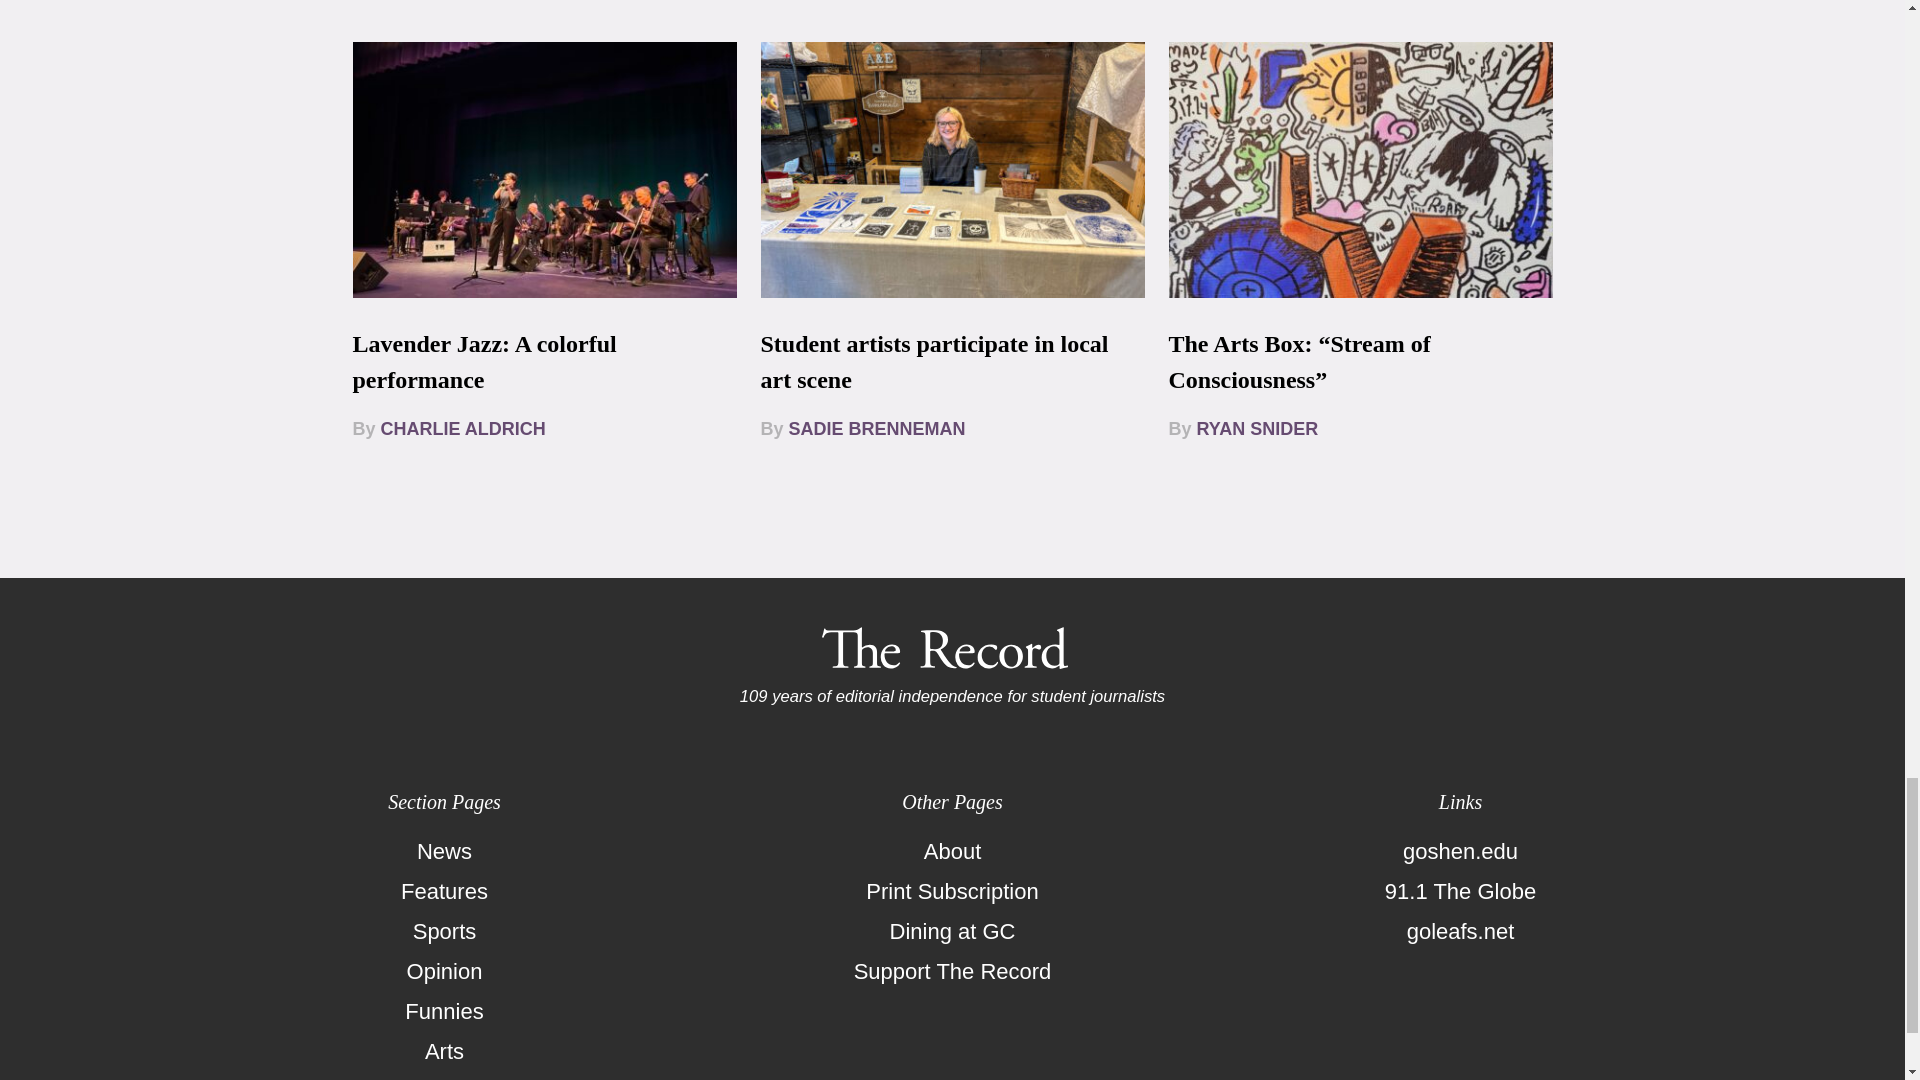 This screenshot has height=1080, width=1920. I want to click on SADIE BRENNEMAN, so click(877, 428).